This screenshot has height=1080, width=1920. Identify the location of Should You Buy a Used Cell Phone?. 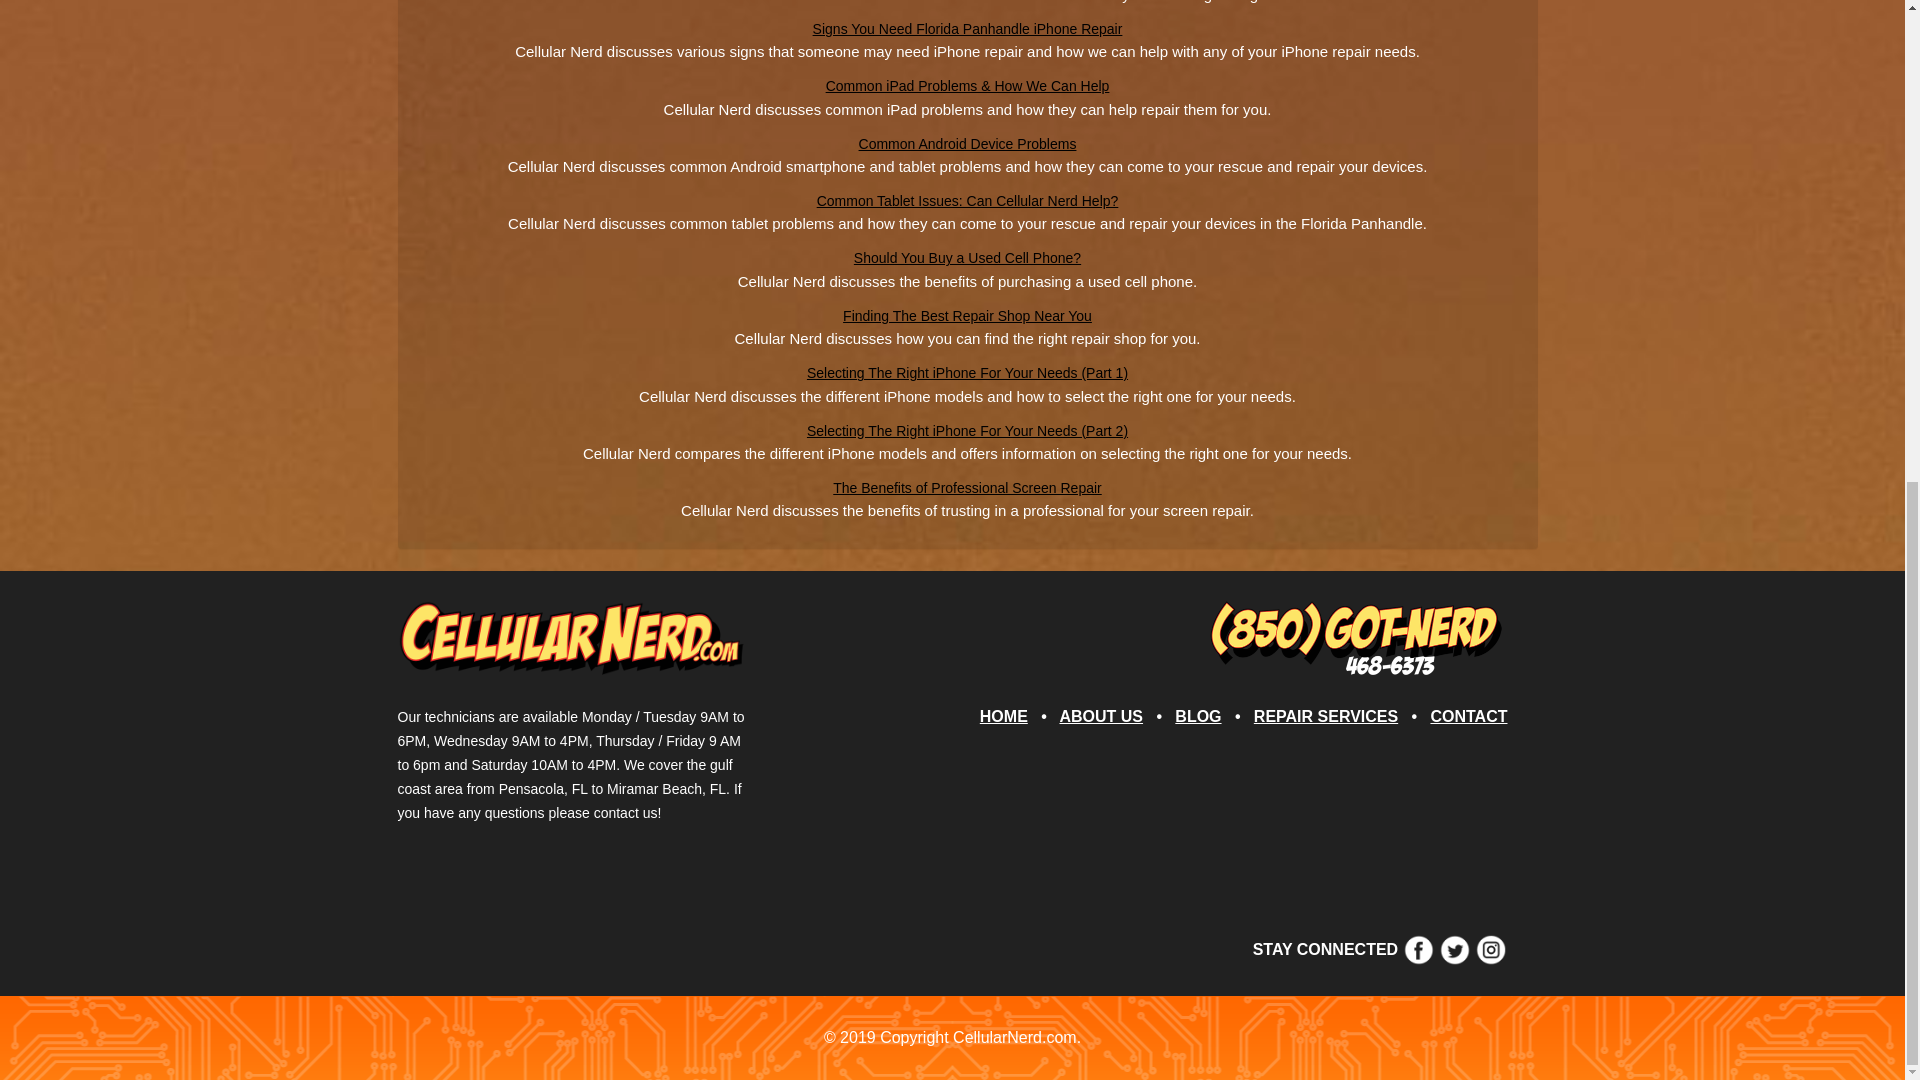
(967, 257).